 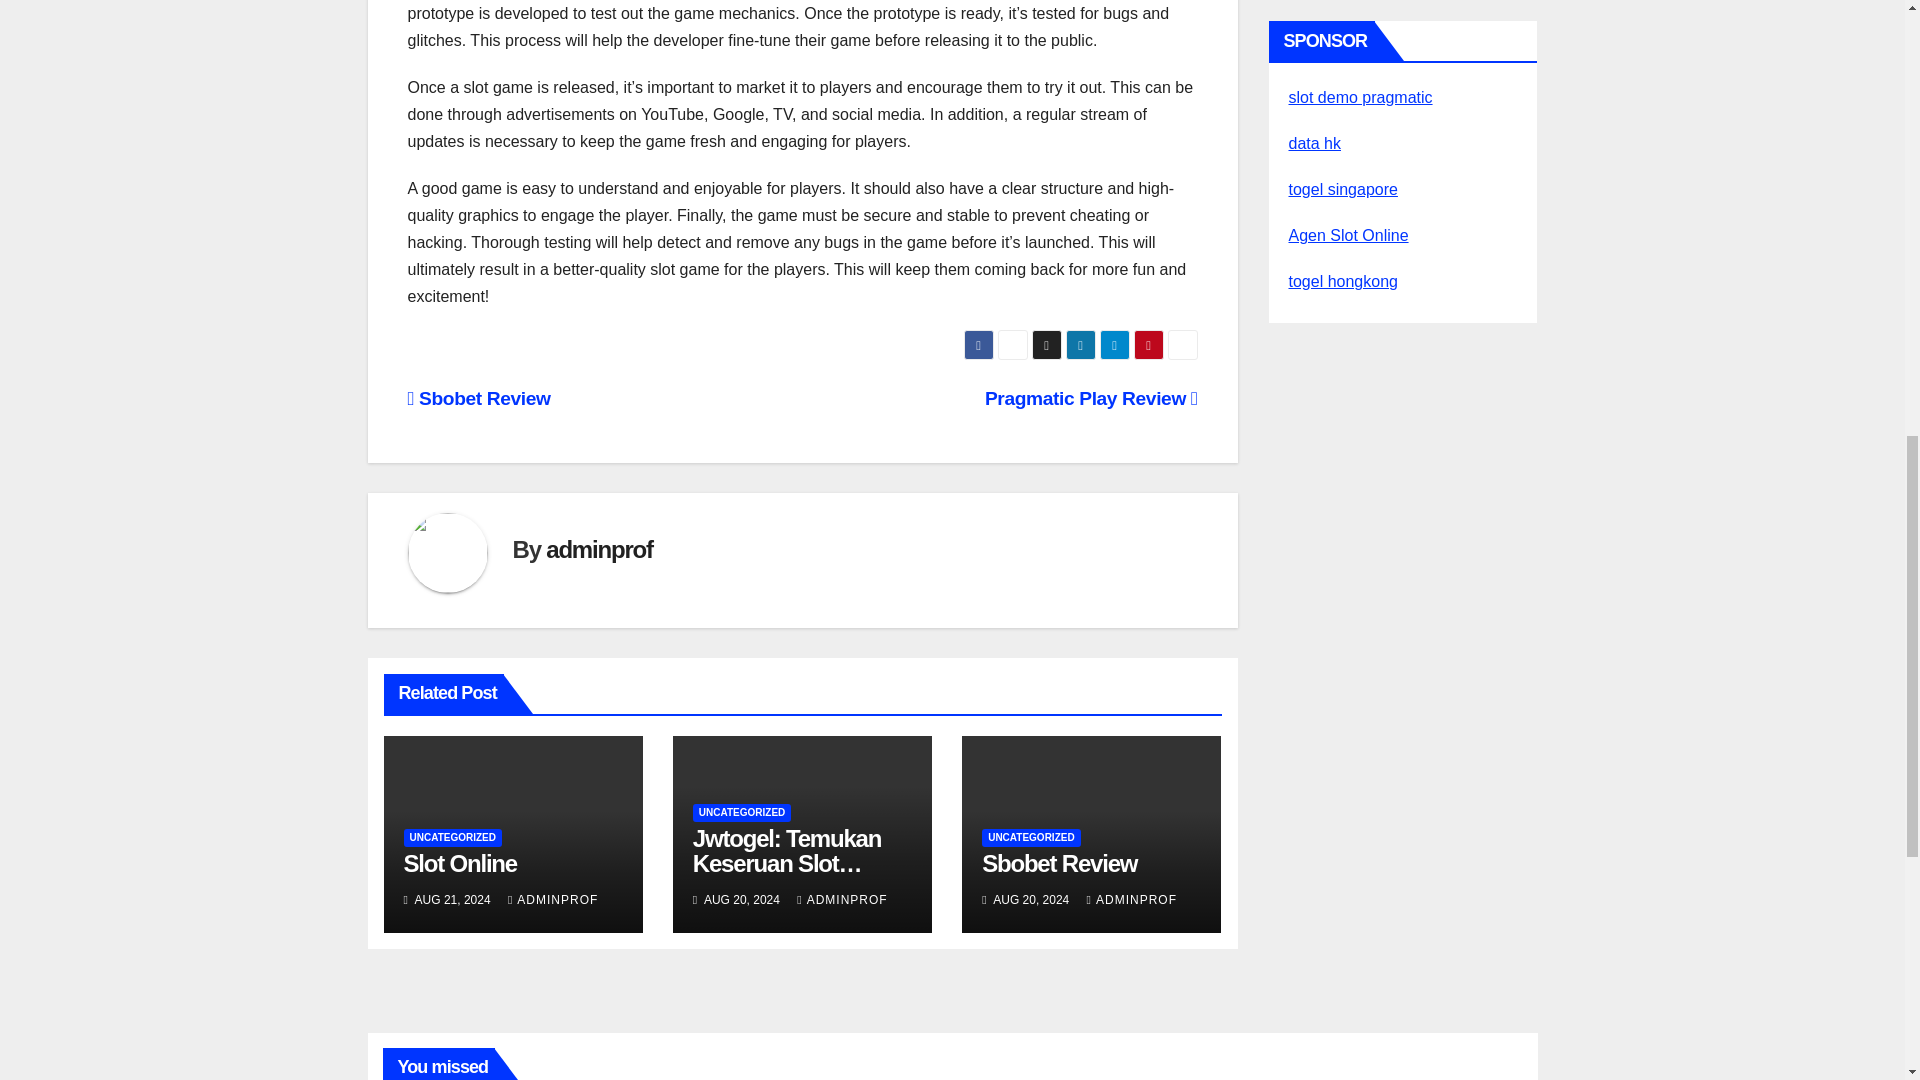 What do you see at coordinates (460, 862) in the screenshot?
I see `Permalink to: Slot Online` at bounding box center [460, 862].